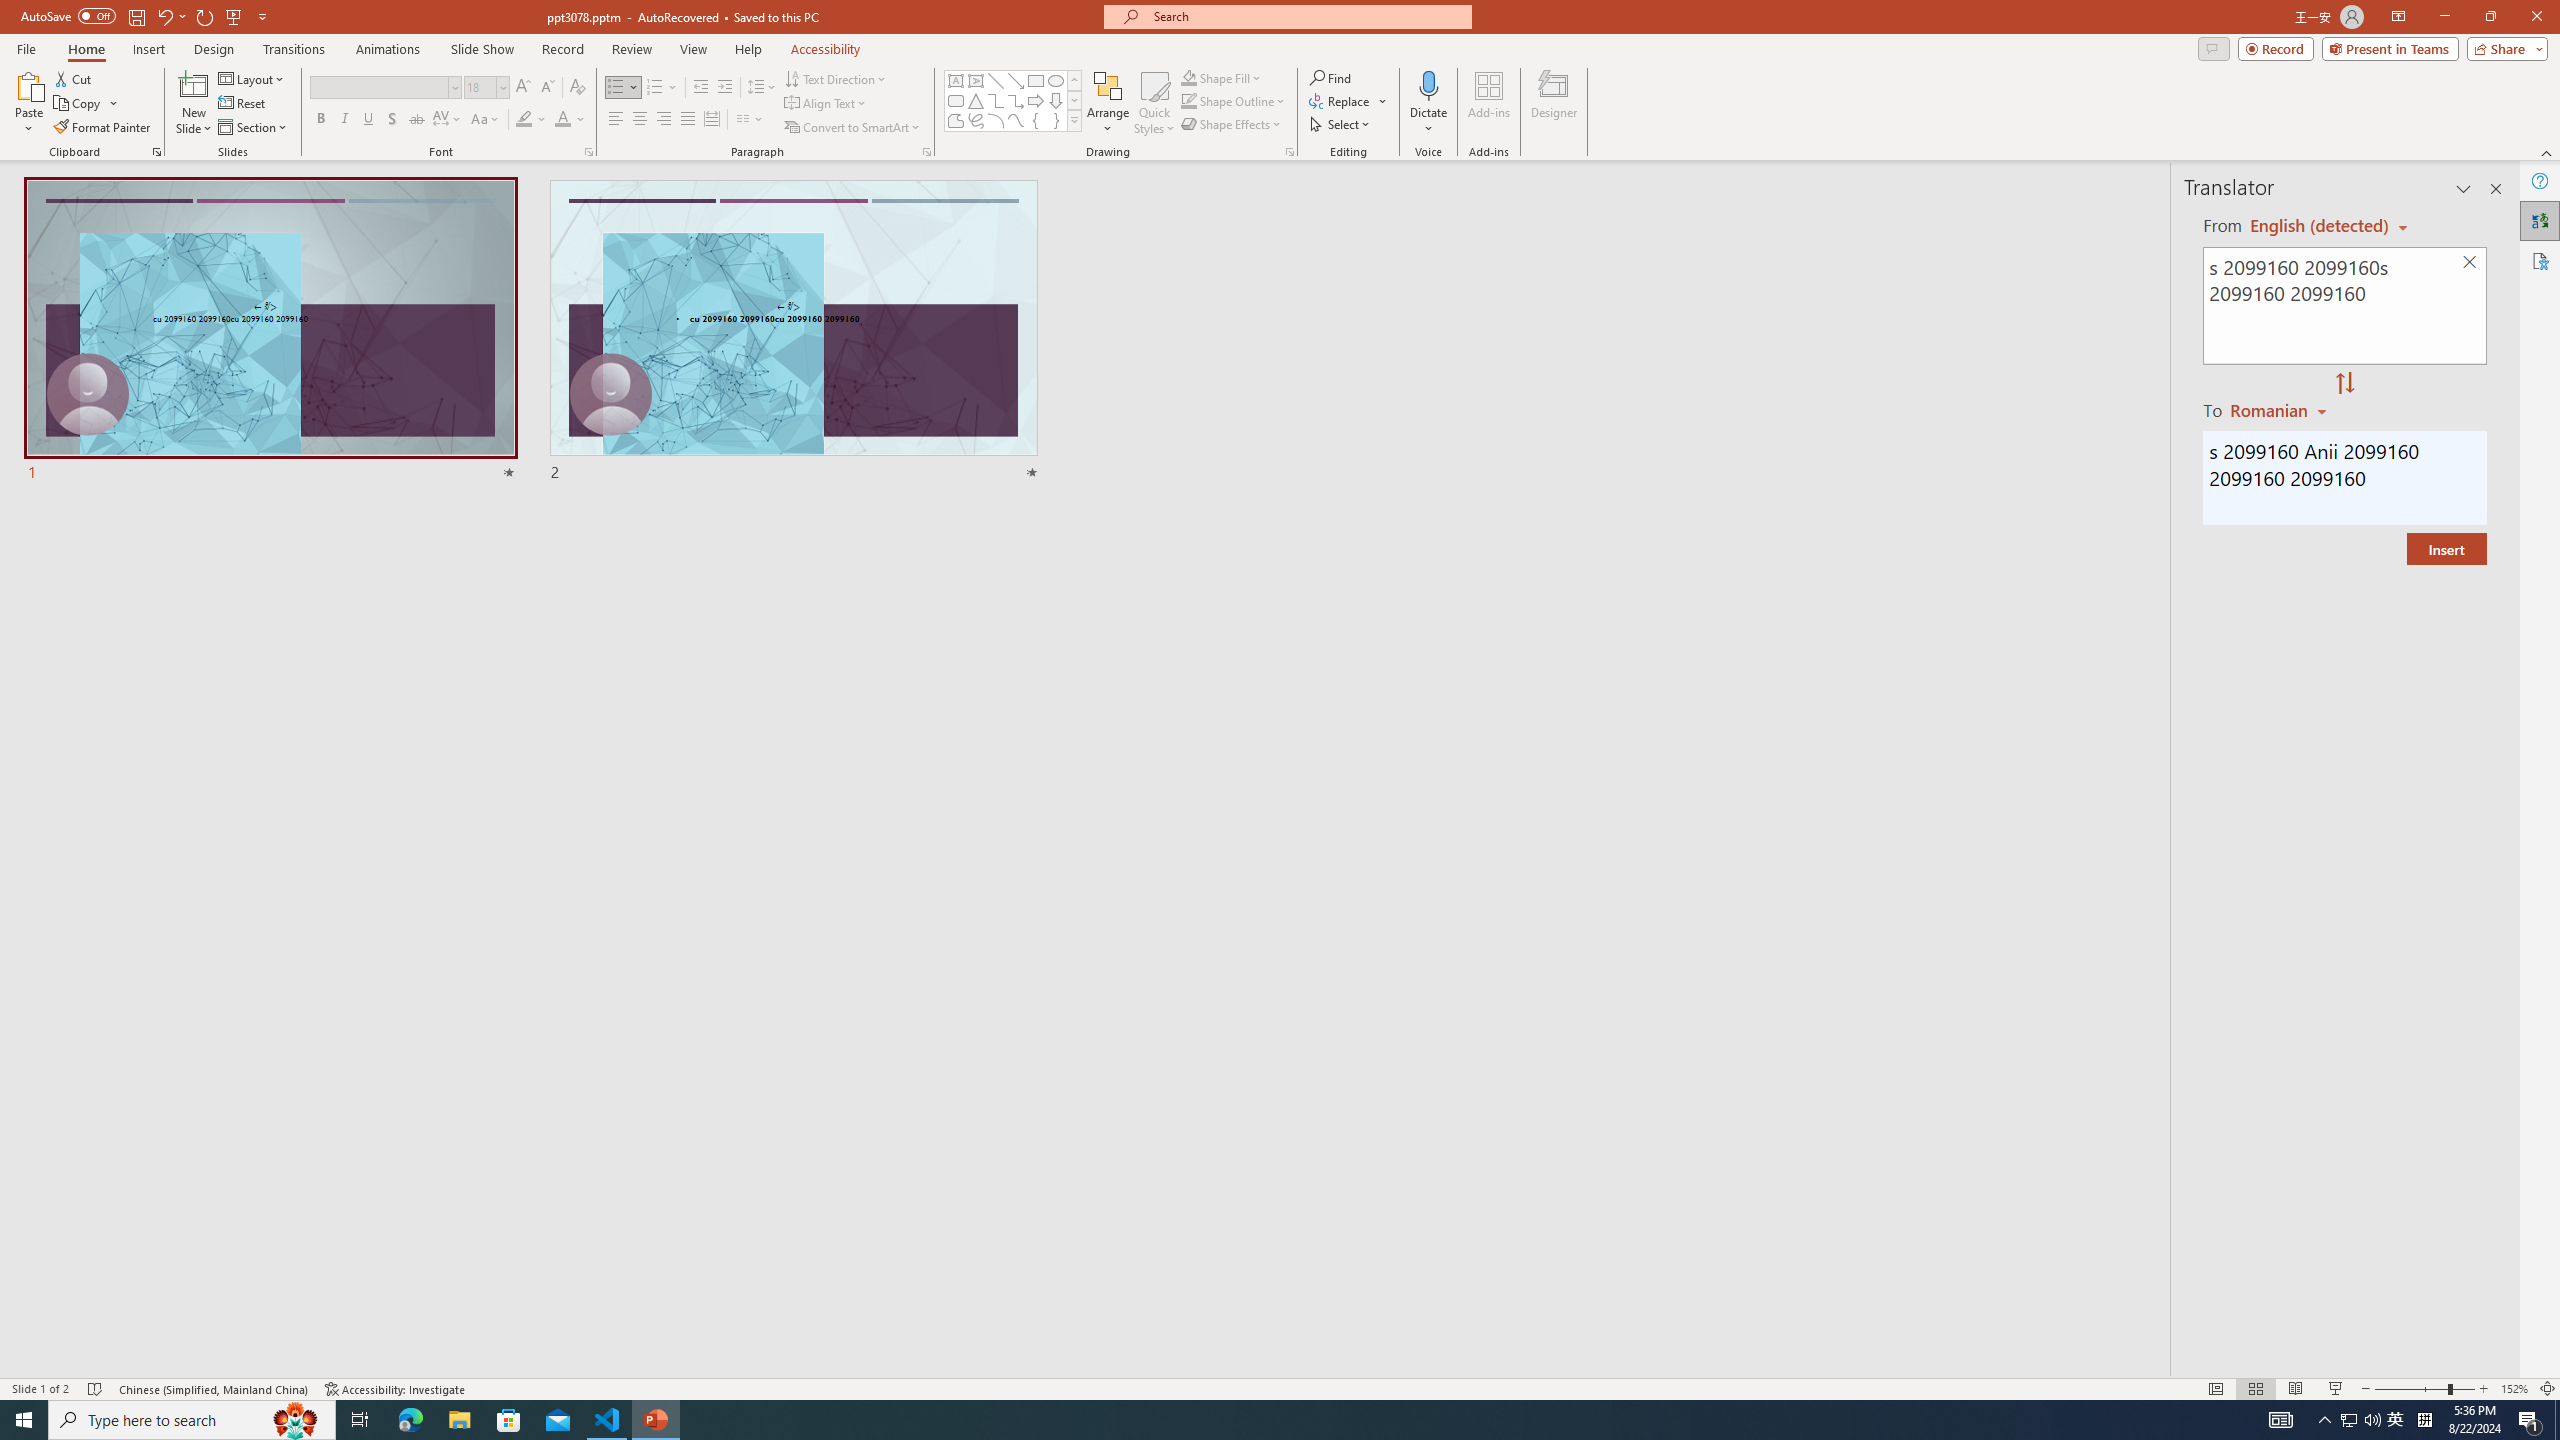  I want to click on Increase Font Size, so click(524, 88).